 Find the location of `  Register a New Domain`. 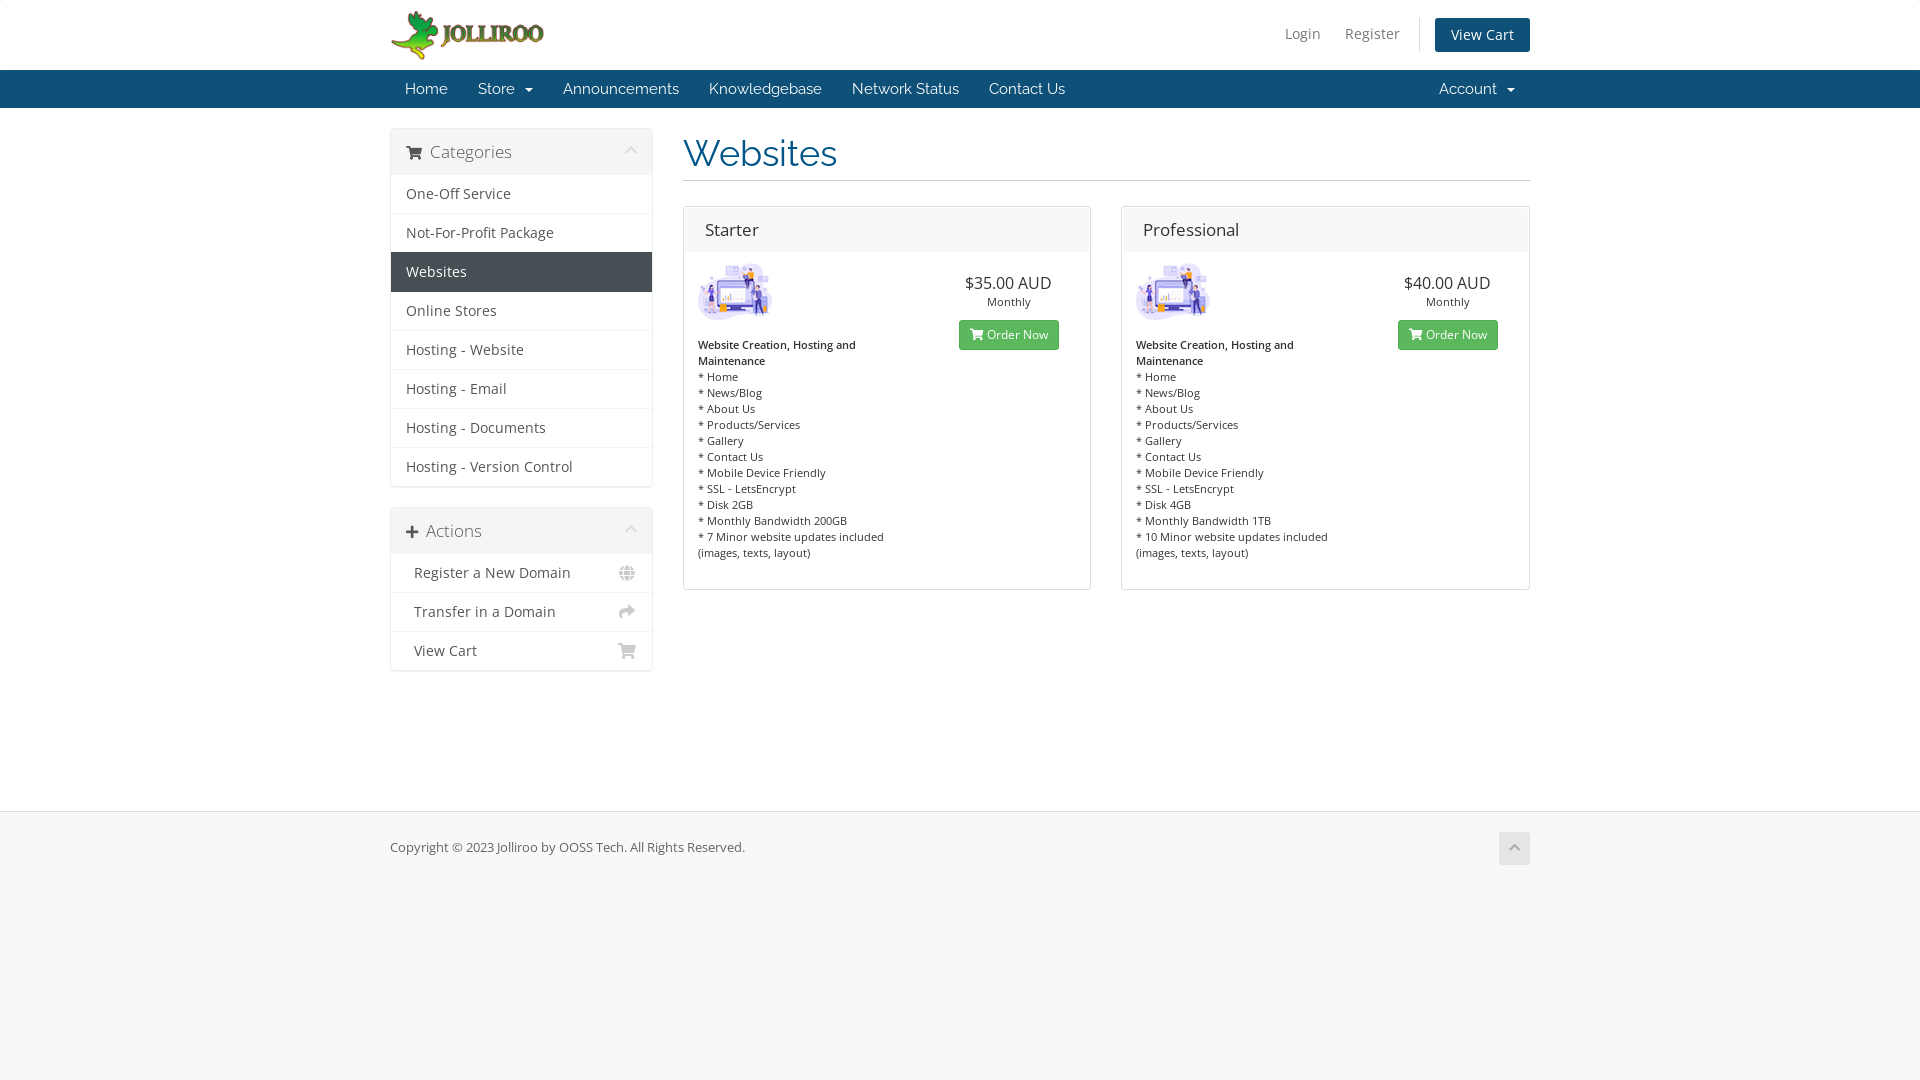

  Register a New Domain is located at coordinates (522, 574).